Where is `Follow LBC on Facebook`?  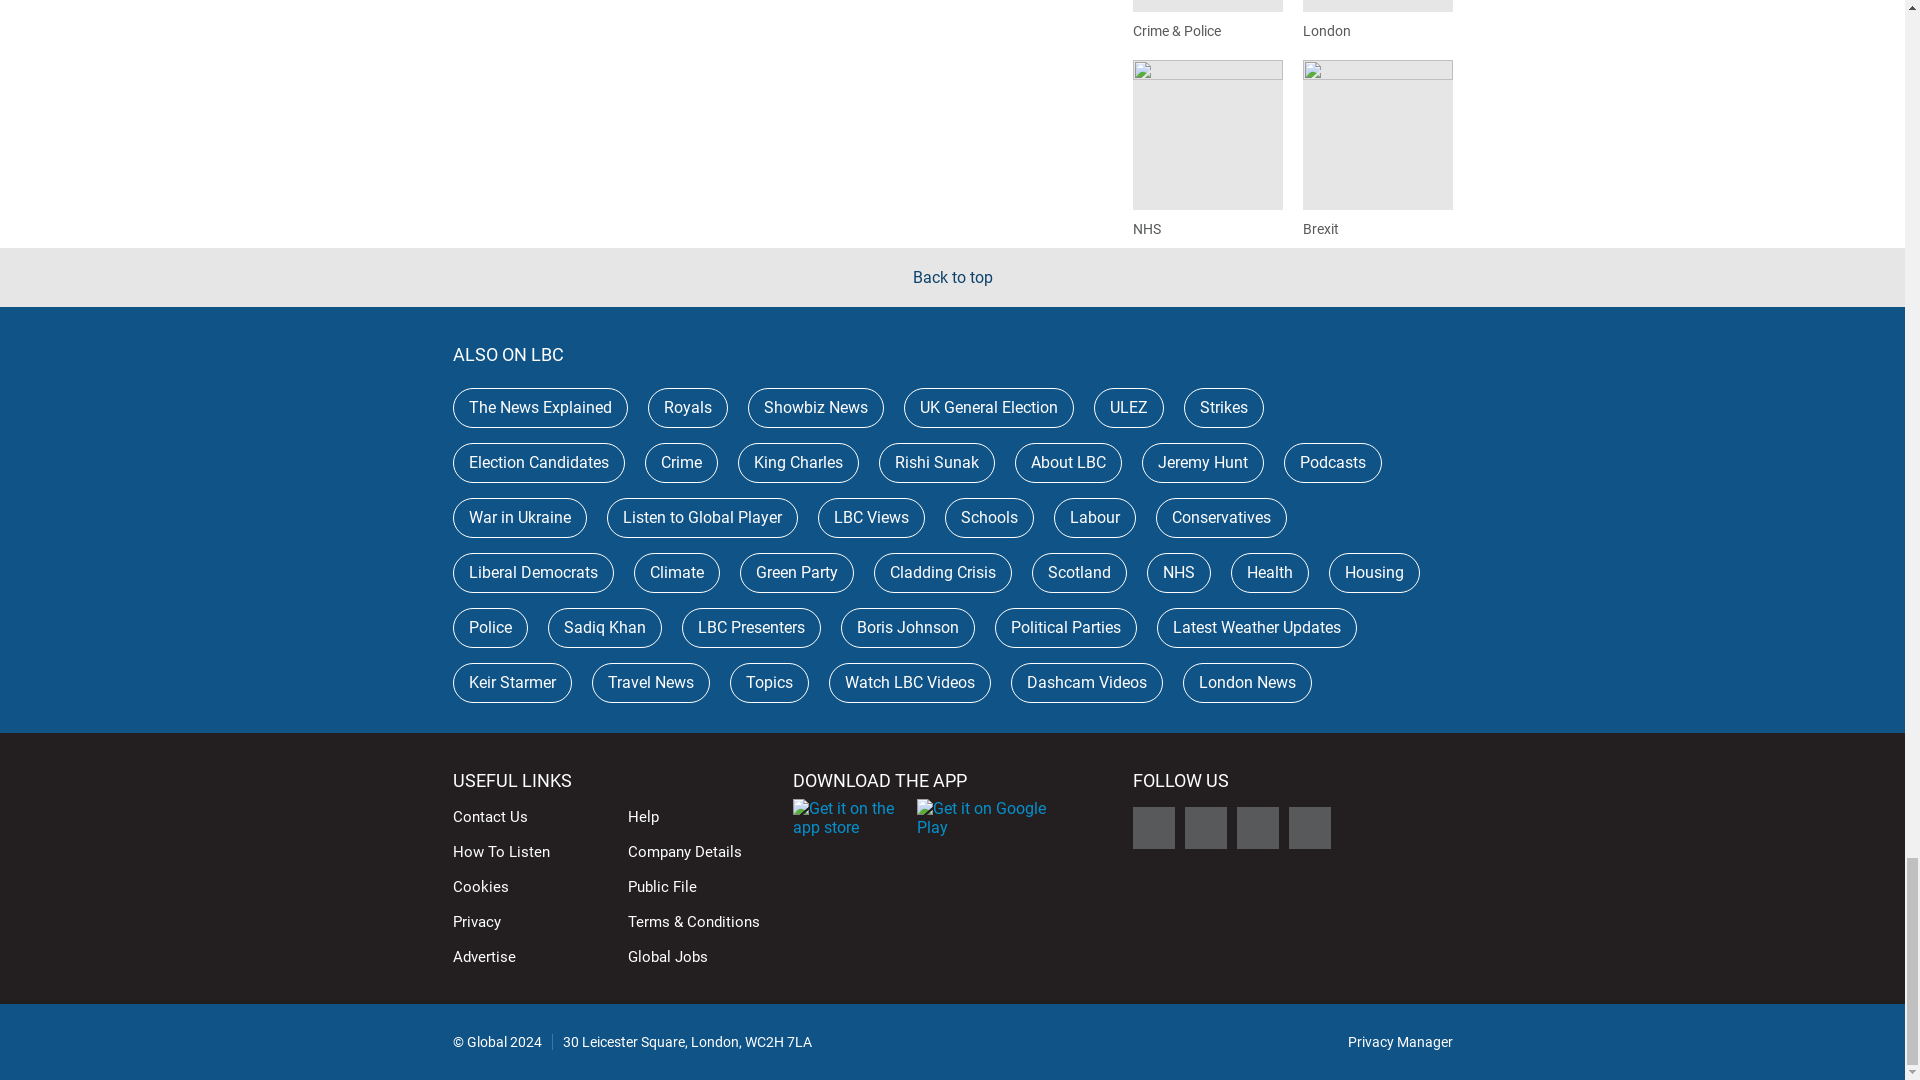 Follow LBC on Facebook is located at coordinates (1205, 827).